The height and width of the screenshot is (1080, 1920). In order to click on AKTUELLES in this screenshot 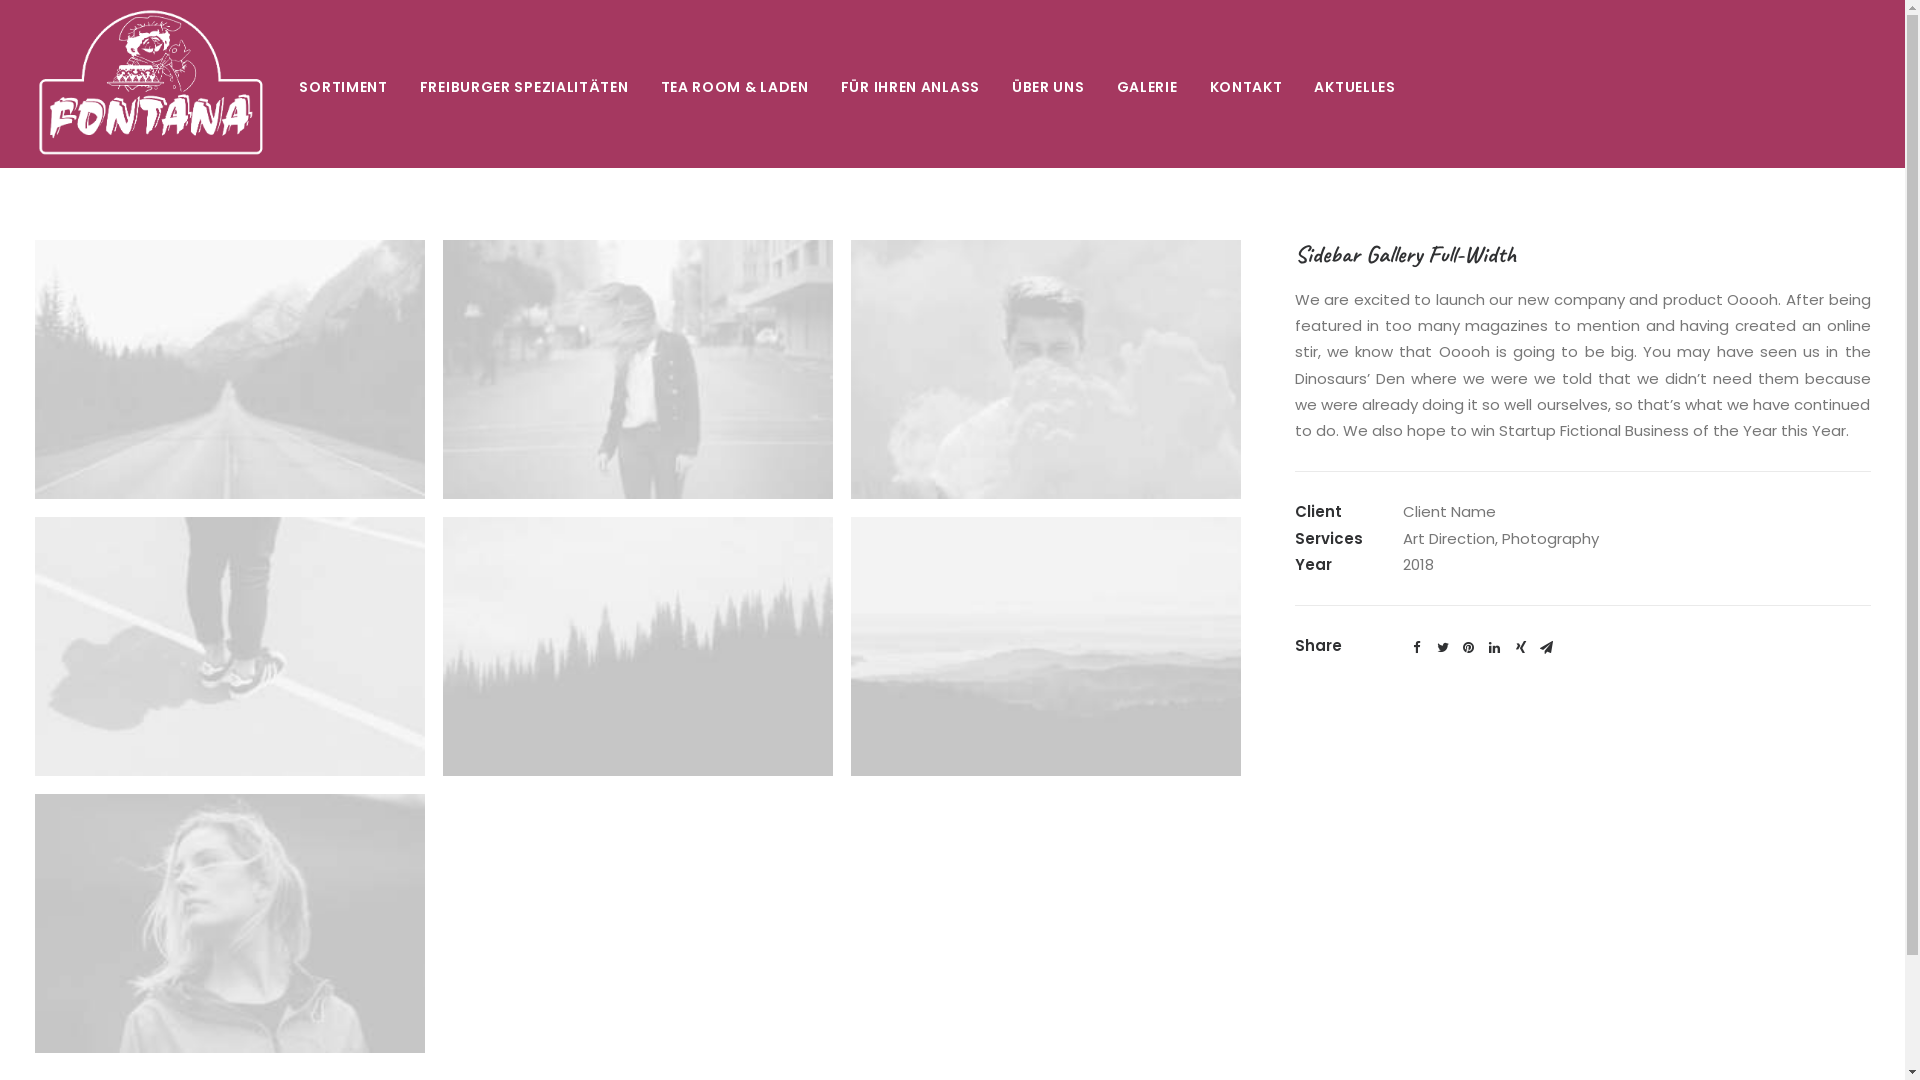, I will do `click(1348, 84)`.